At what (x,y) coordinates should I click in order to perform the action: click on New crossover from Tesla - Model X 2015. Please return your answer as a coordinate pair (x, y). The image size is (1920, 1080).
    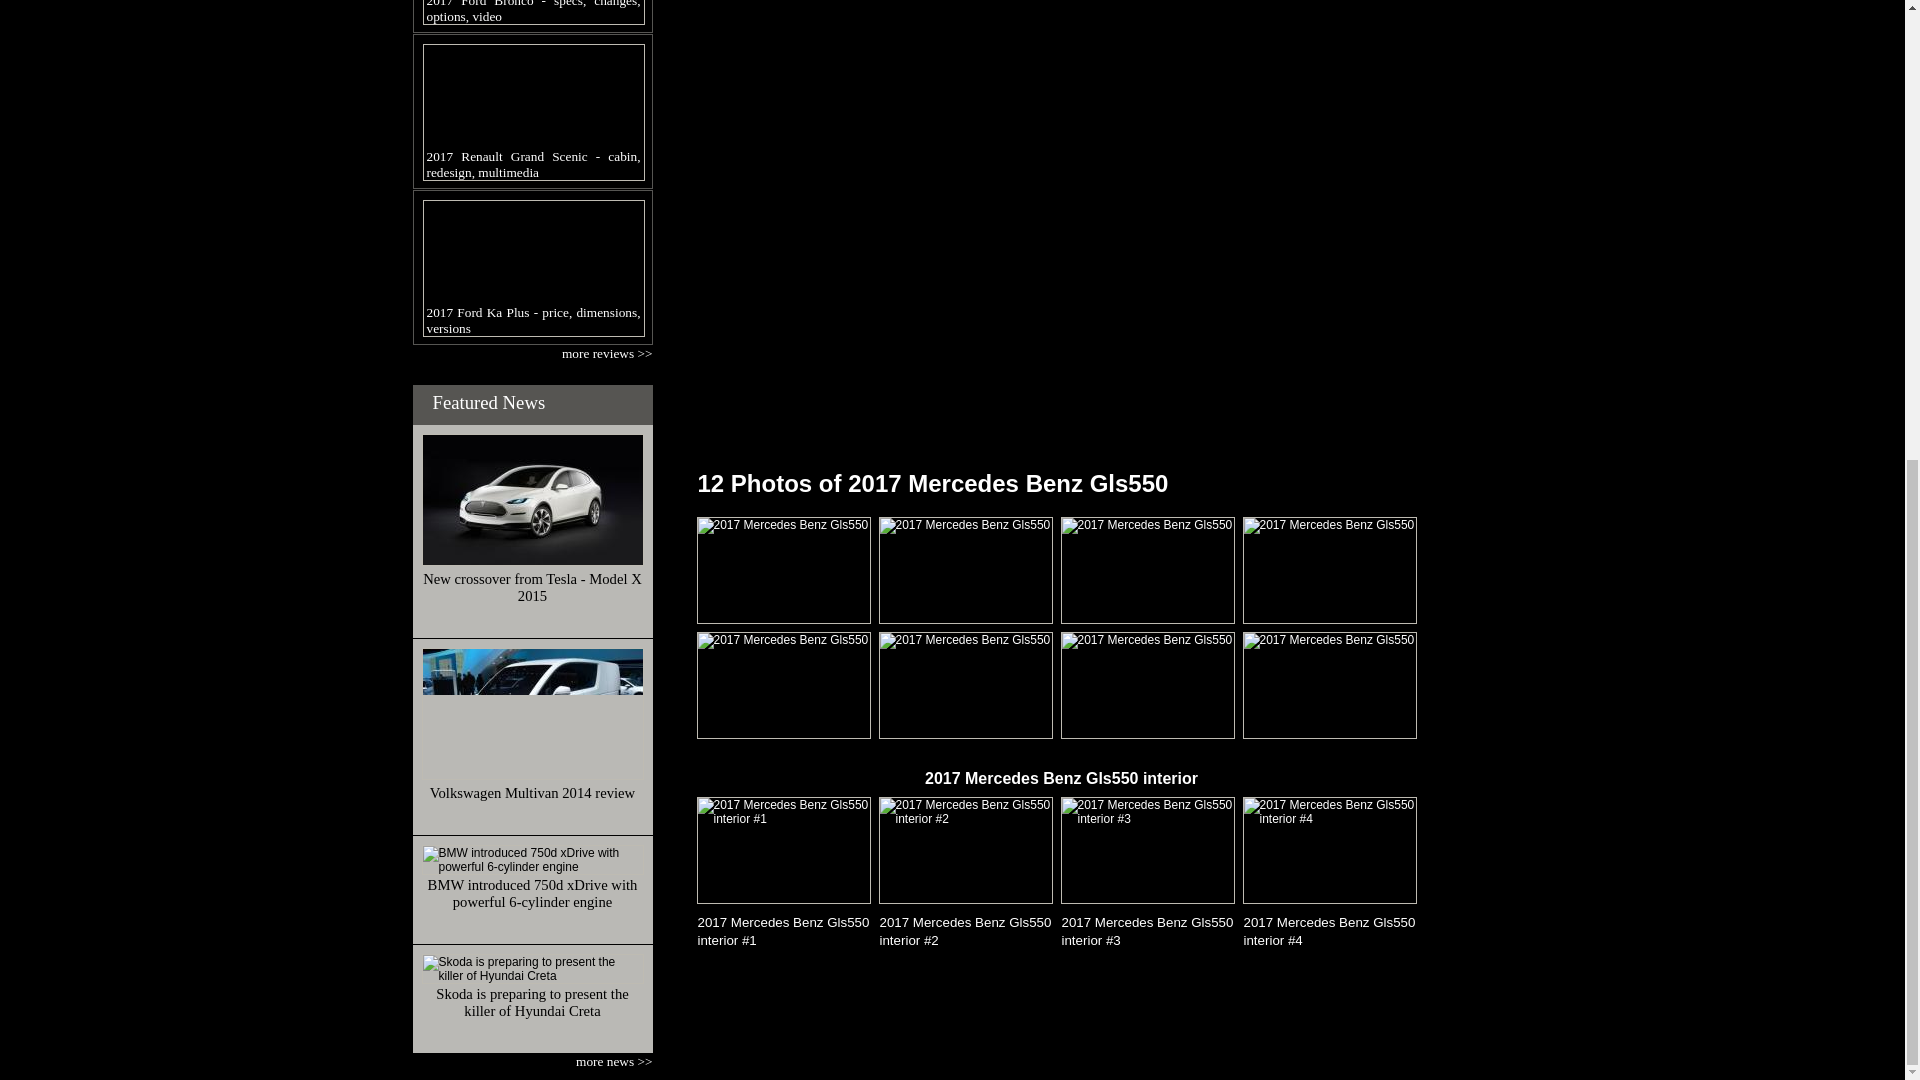
    Looking at the image, I should click on (532, 500).